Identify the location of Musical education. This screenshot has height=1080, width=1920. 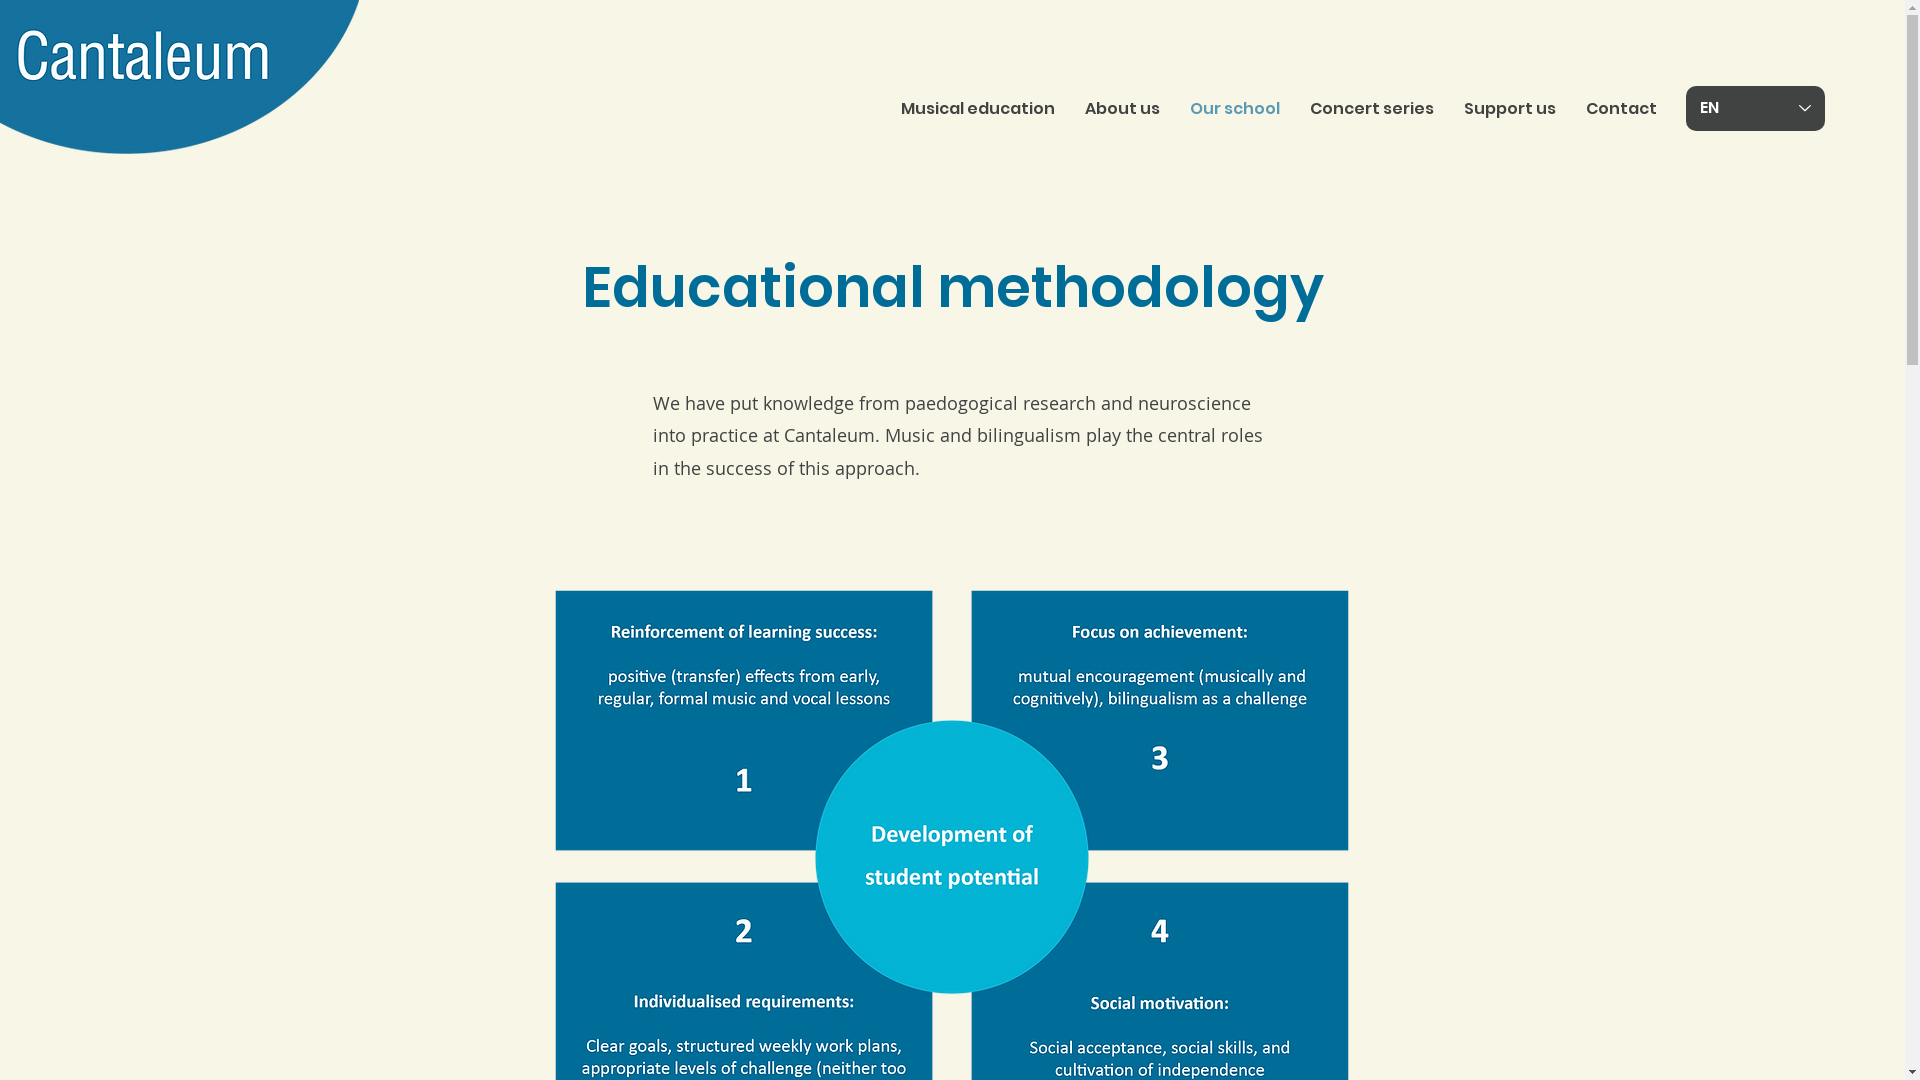
(978, 109).